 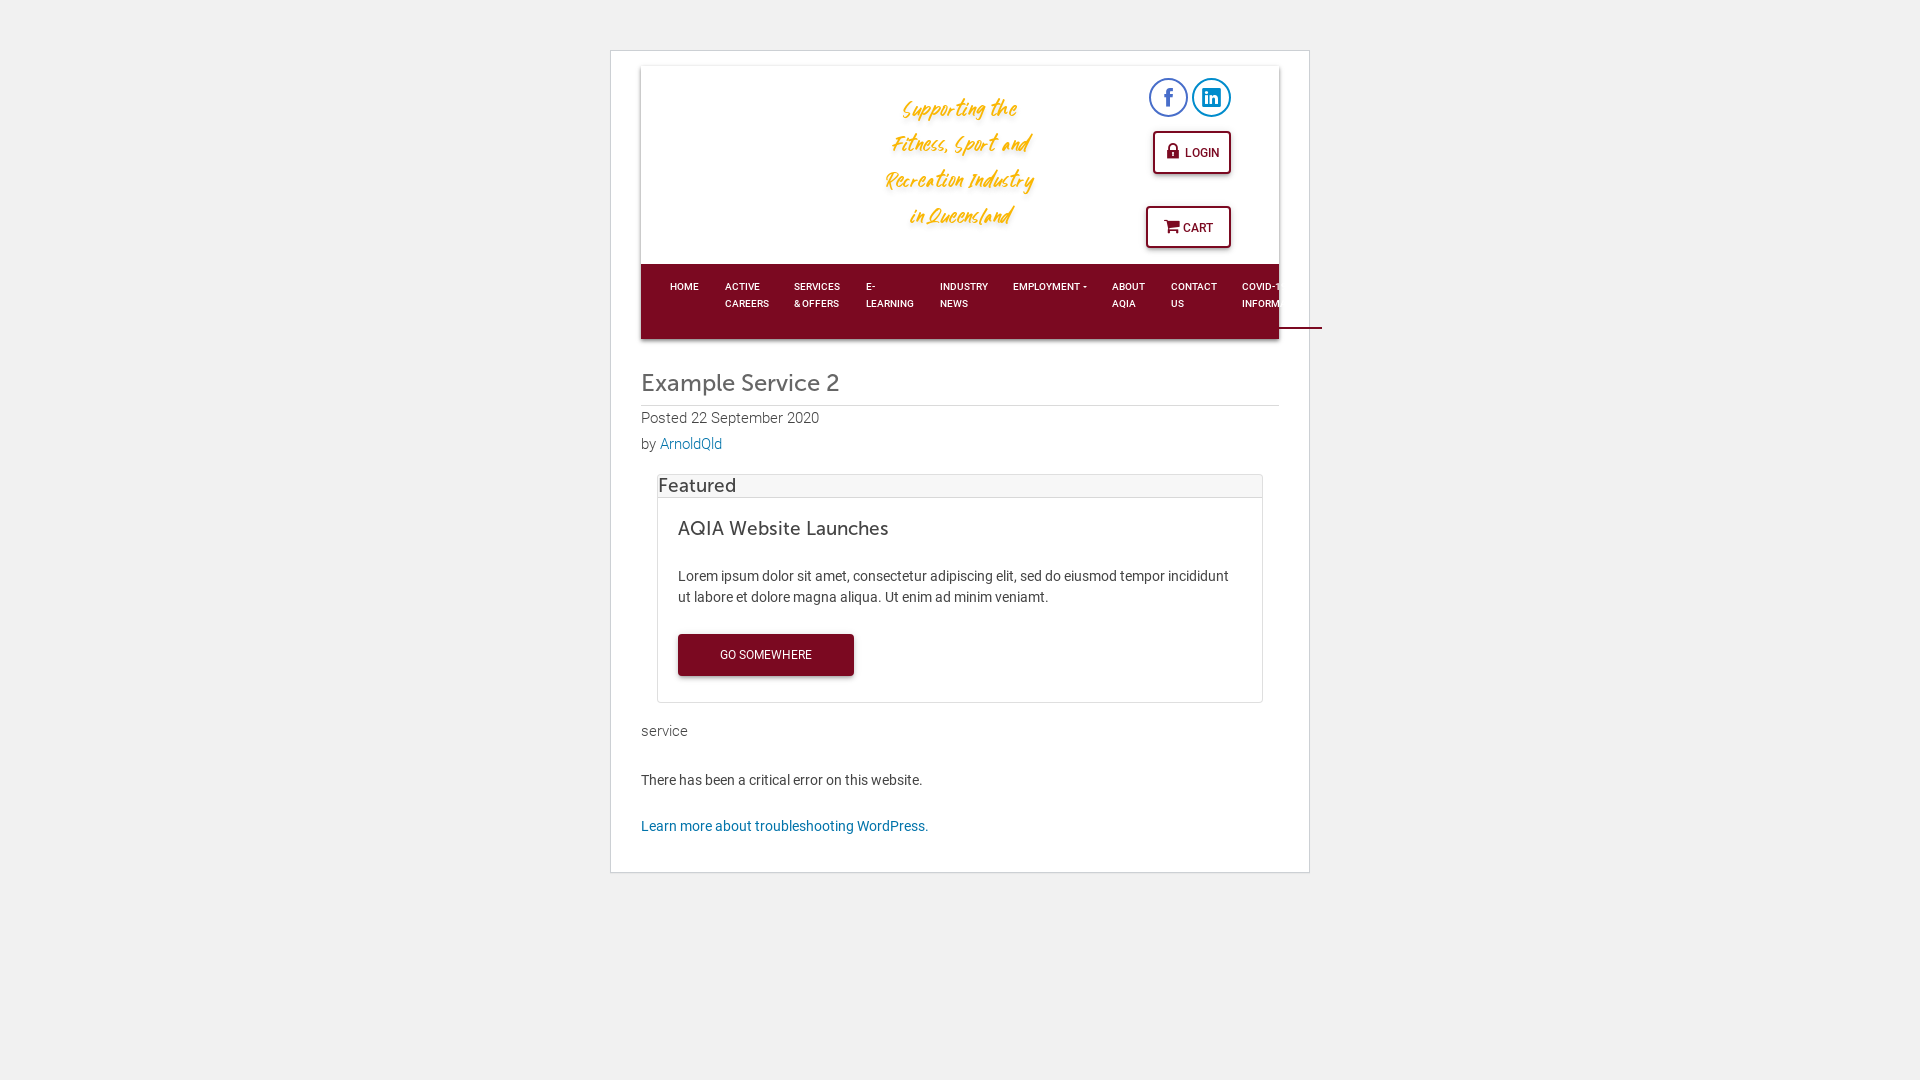 What do you see at coordinates (689, 444) in the screenshot?
I see `ArnoldQld` at bounding box center [689, 444].